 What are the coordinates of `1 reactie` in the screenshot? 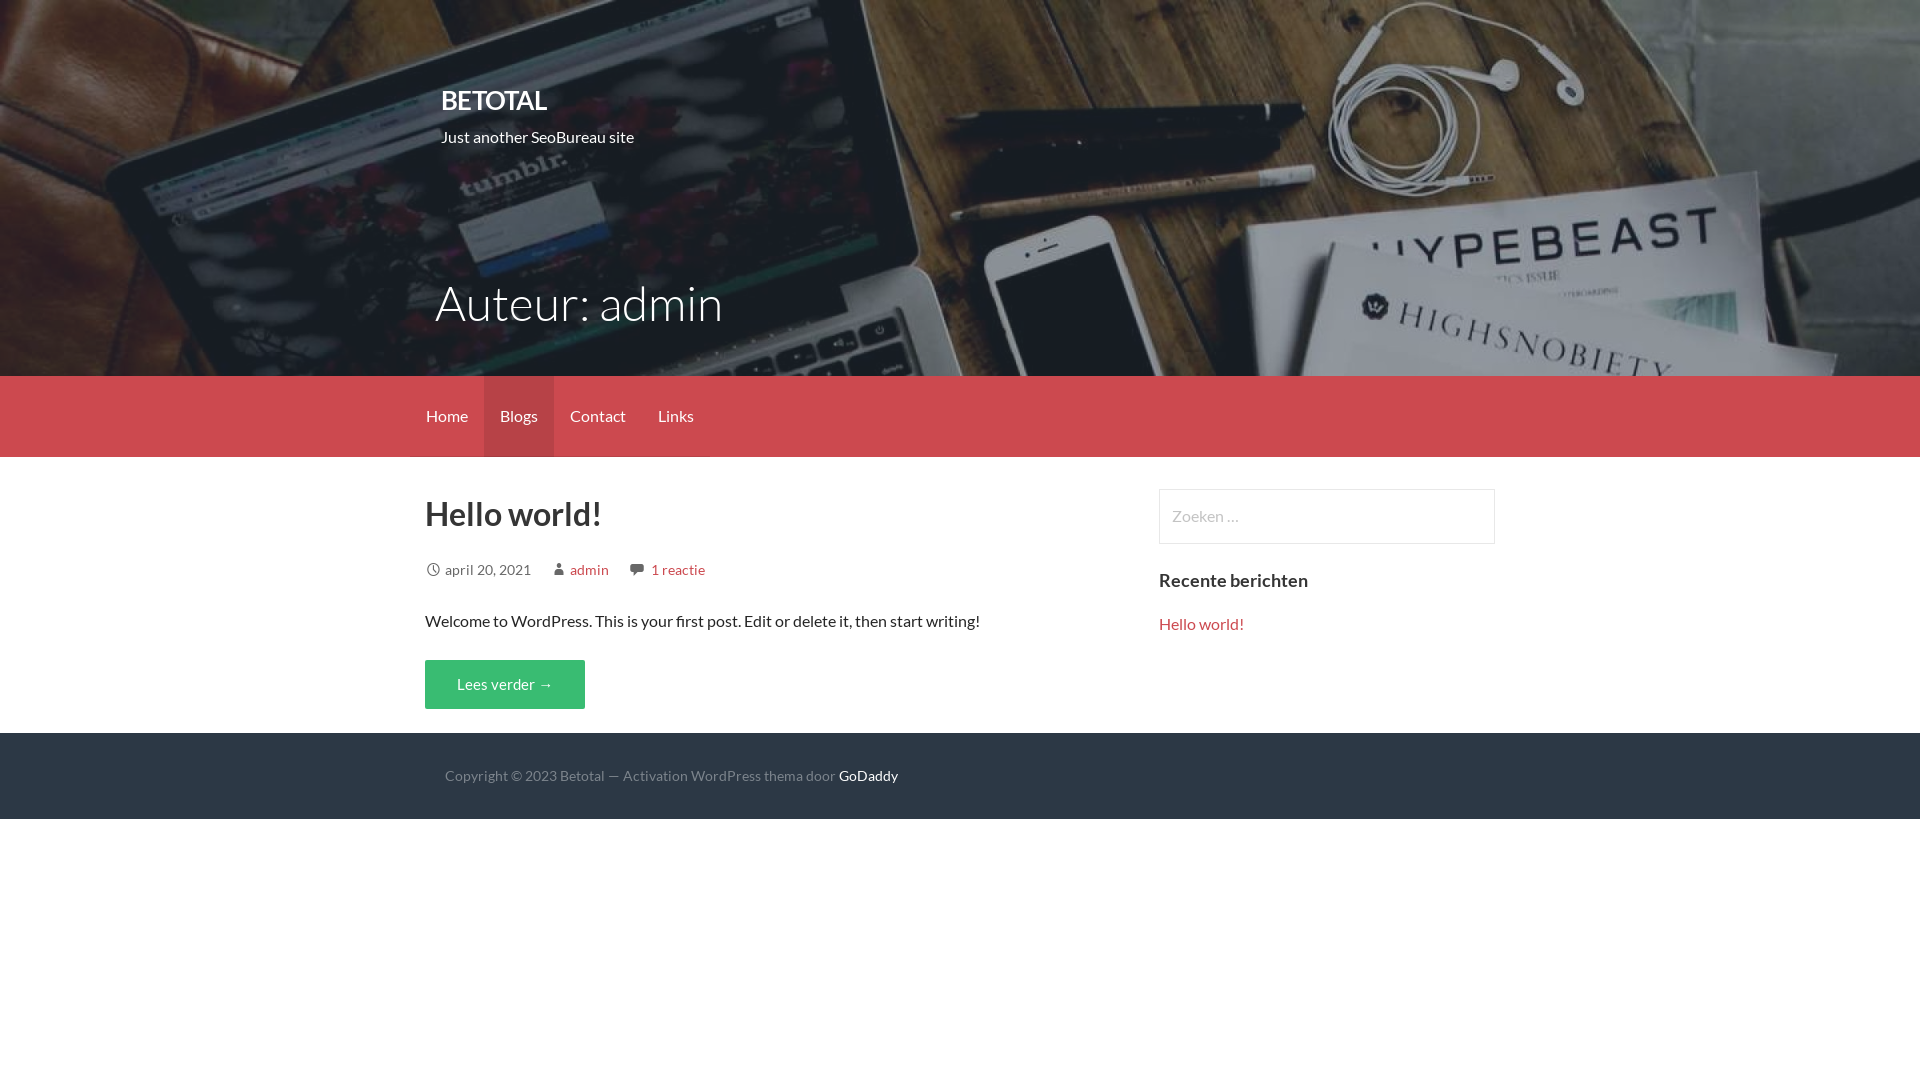 It's located at (678, 570).